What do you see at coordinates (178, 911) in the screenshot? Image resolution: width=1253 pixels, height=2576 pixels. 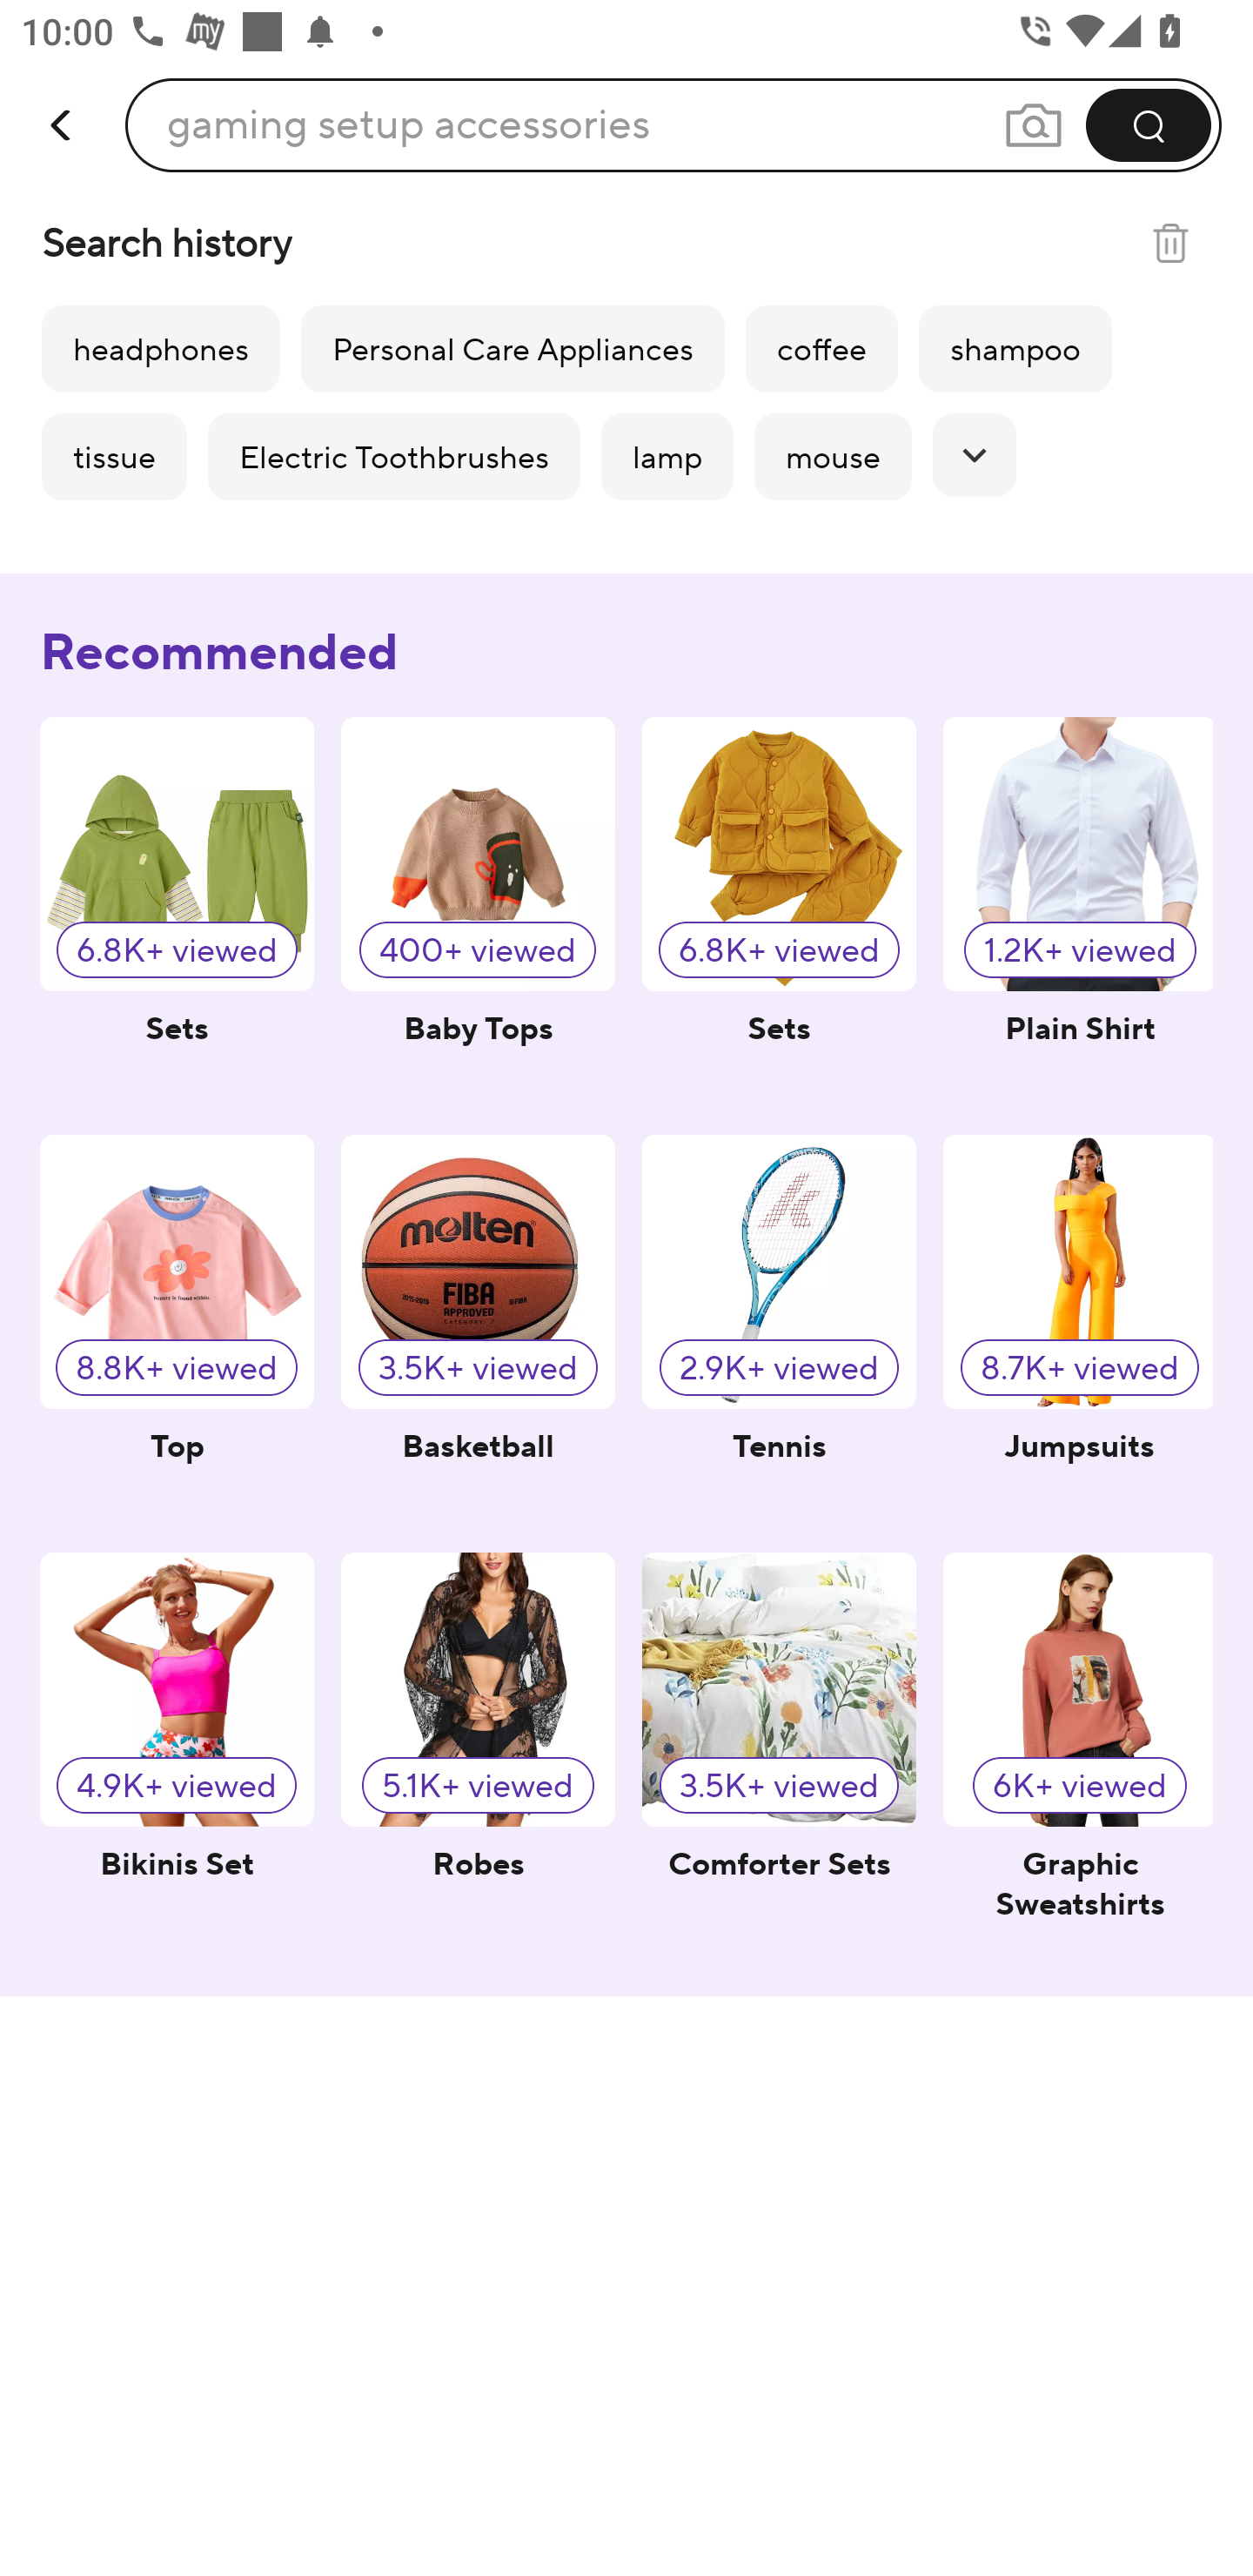 I see `6.8K+ viewed Sets` at bounding box center [178, 911].